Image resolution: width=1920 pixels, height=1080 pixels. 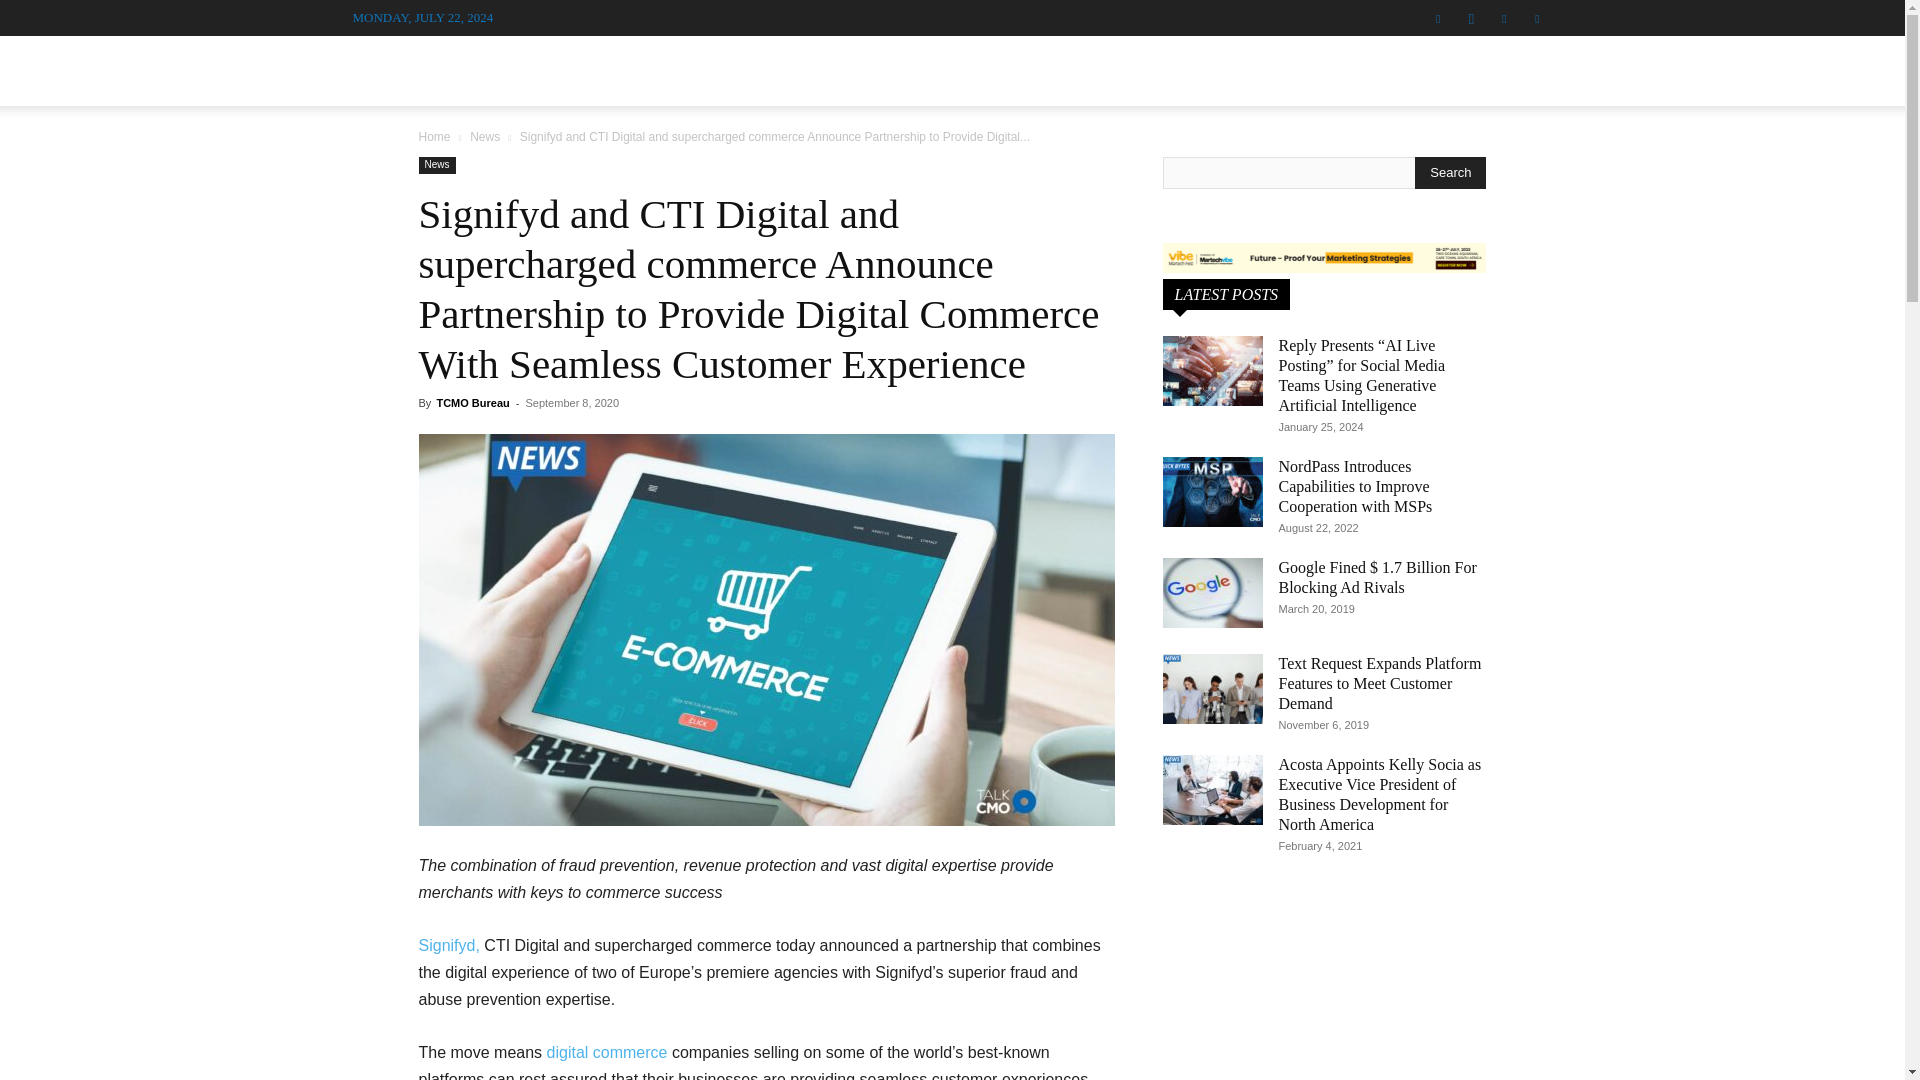 I want to click on INTERVIEWS, so click(x=797, y=70).